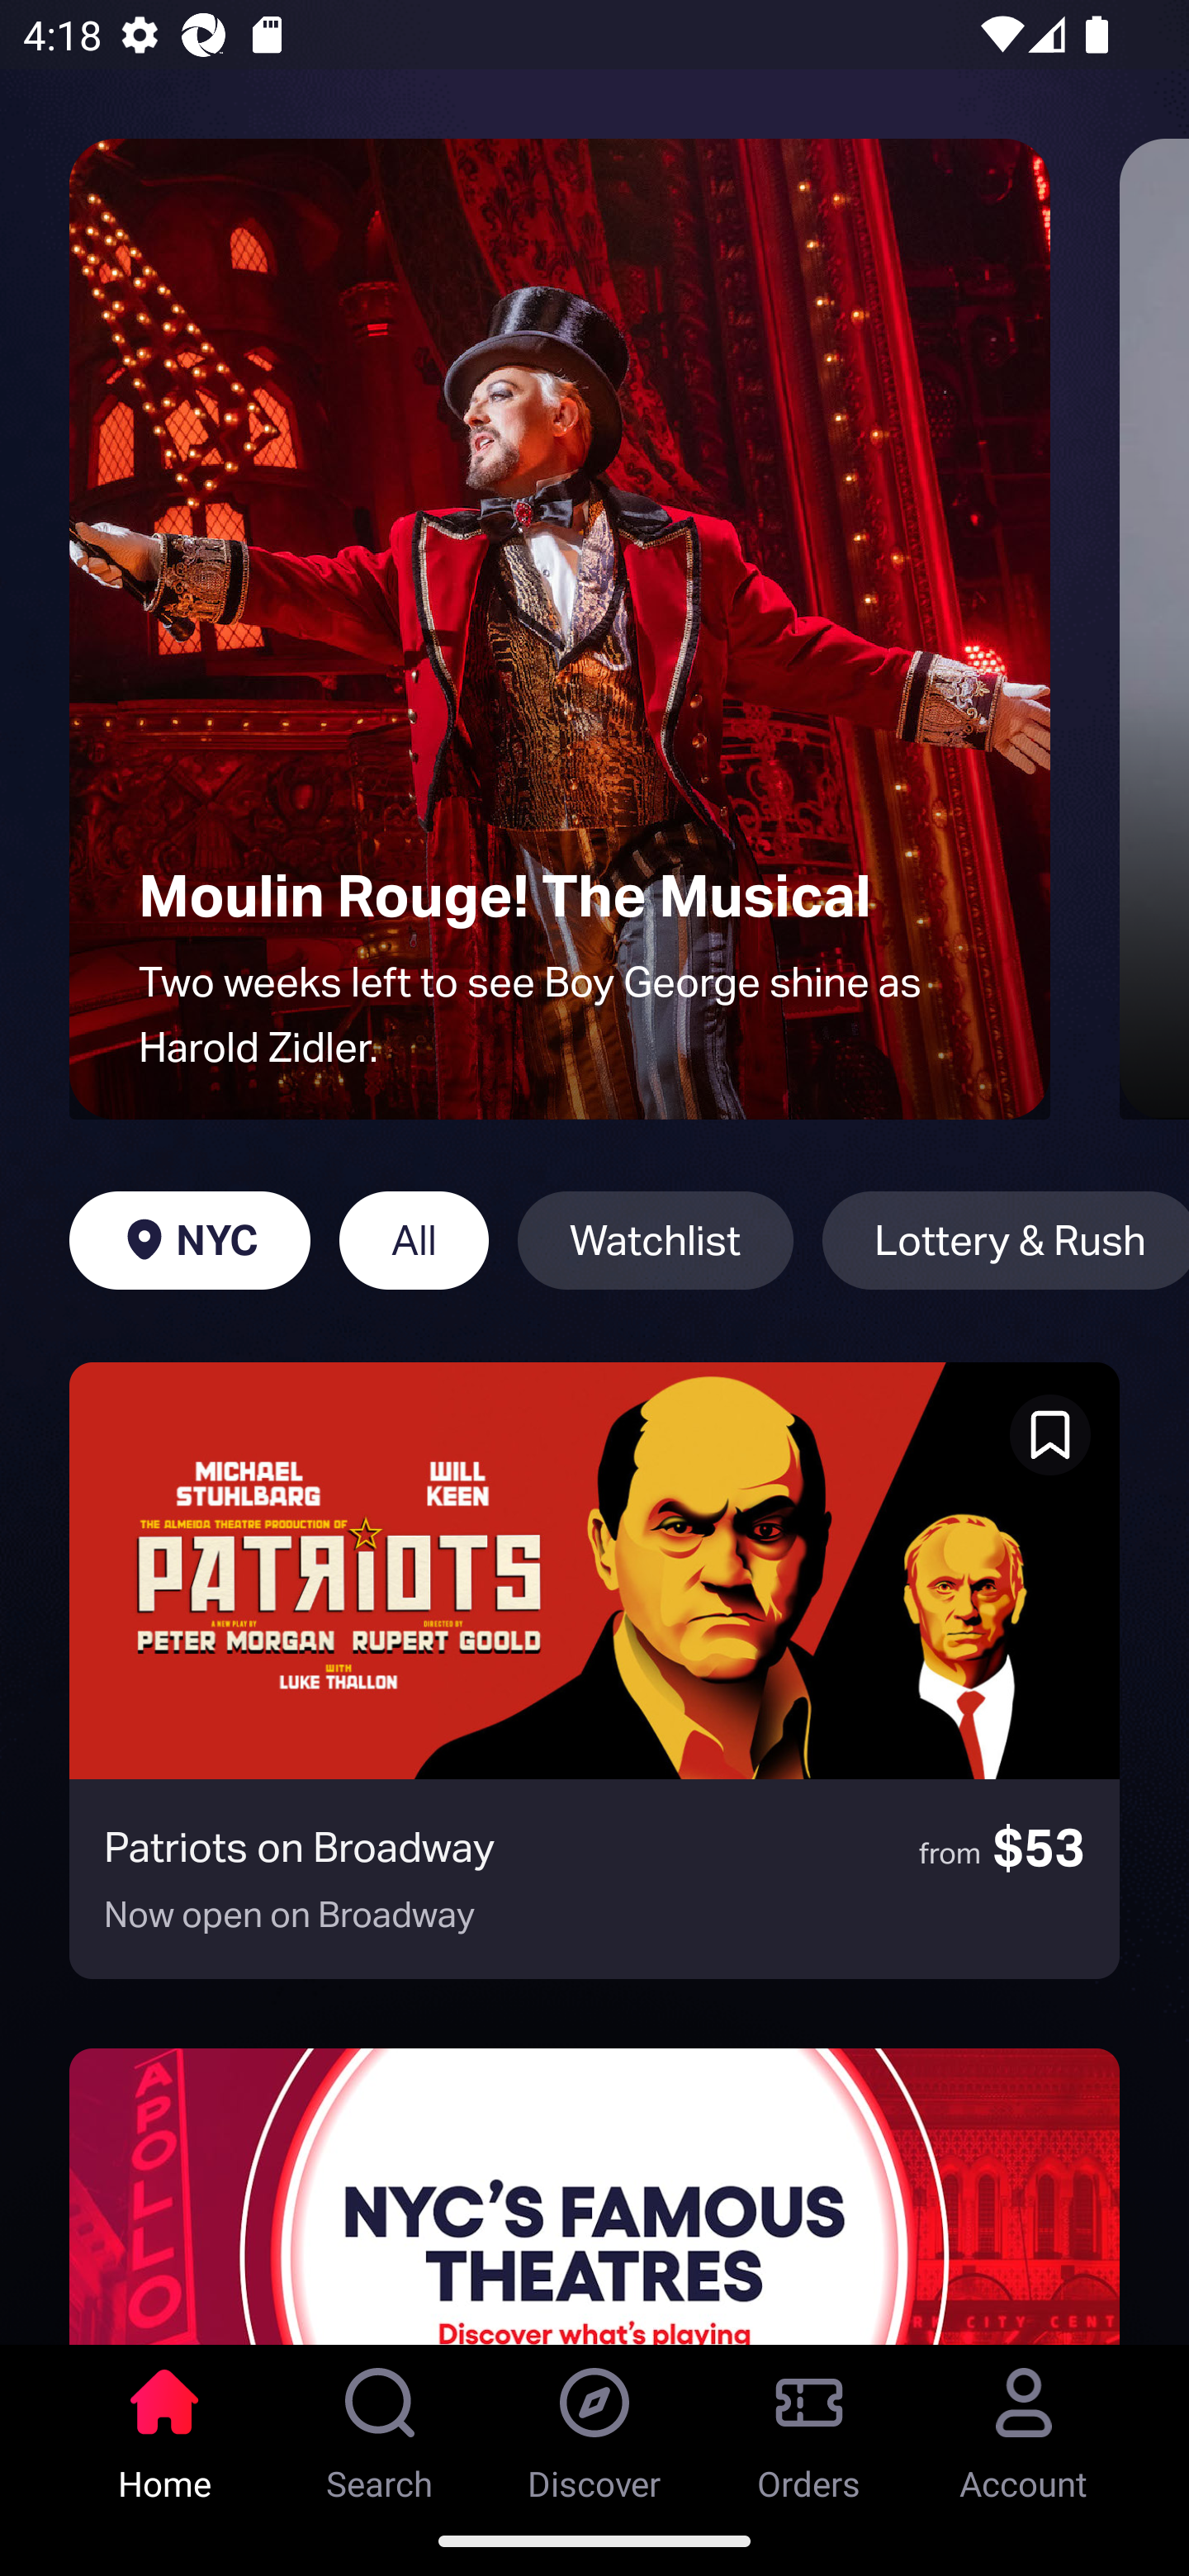  Describe the element at coordinates (189, 1240) in the screenshot. I see `NYC` at that location.